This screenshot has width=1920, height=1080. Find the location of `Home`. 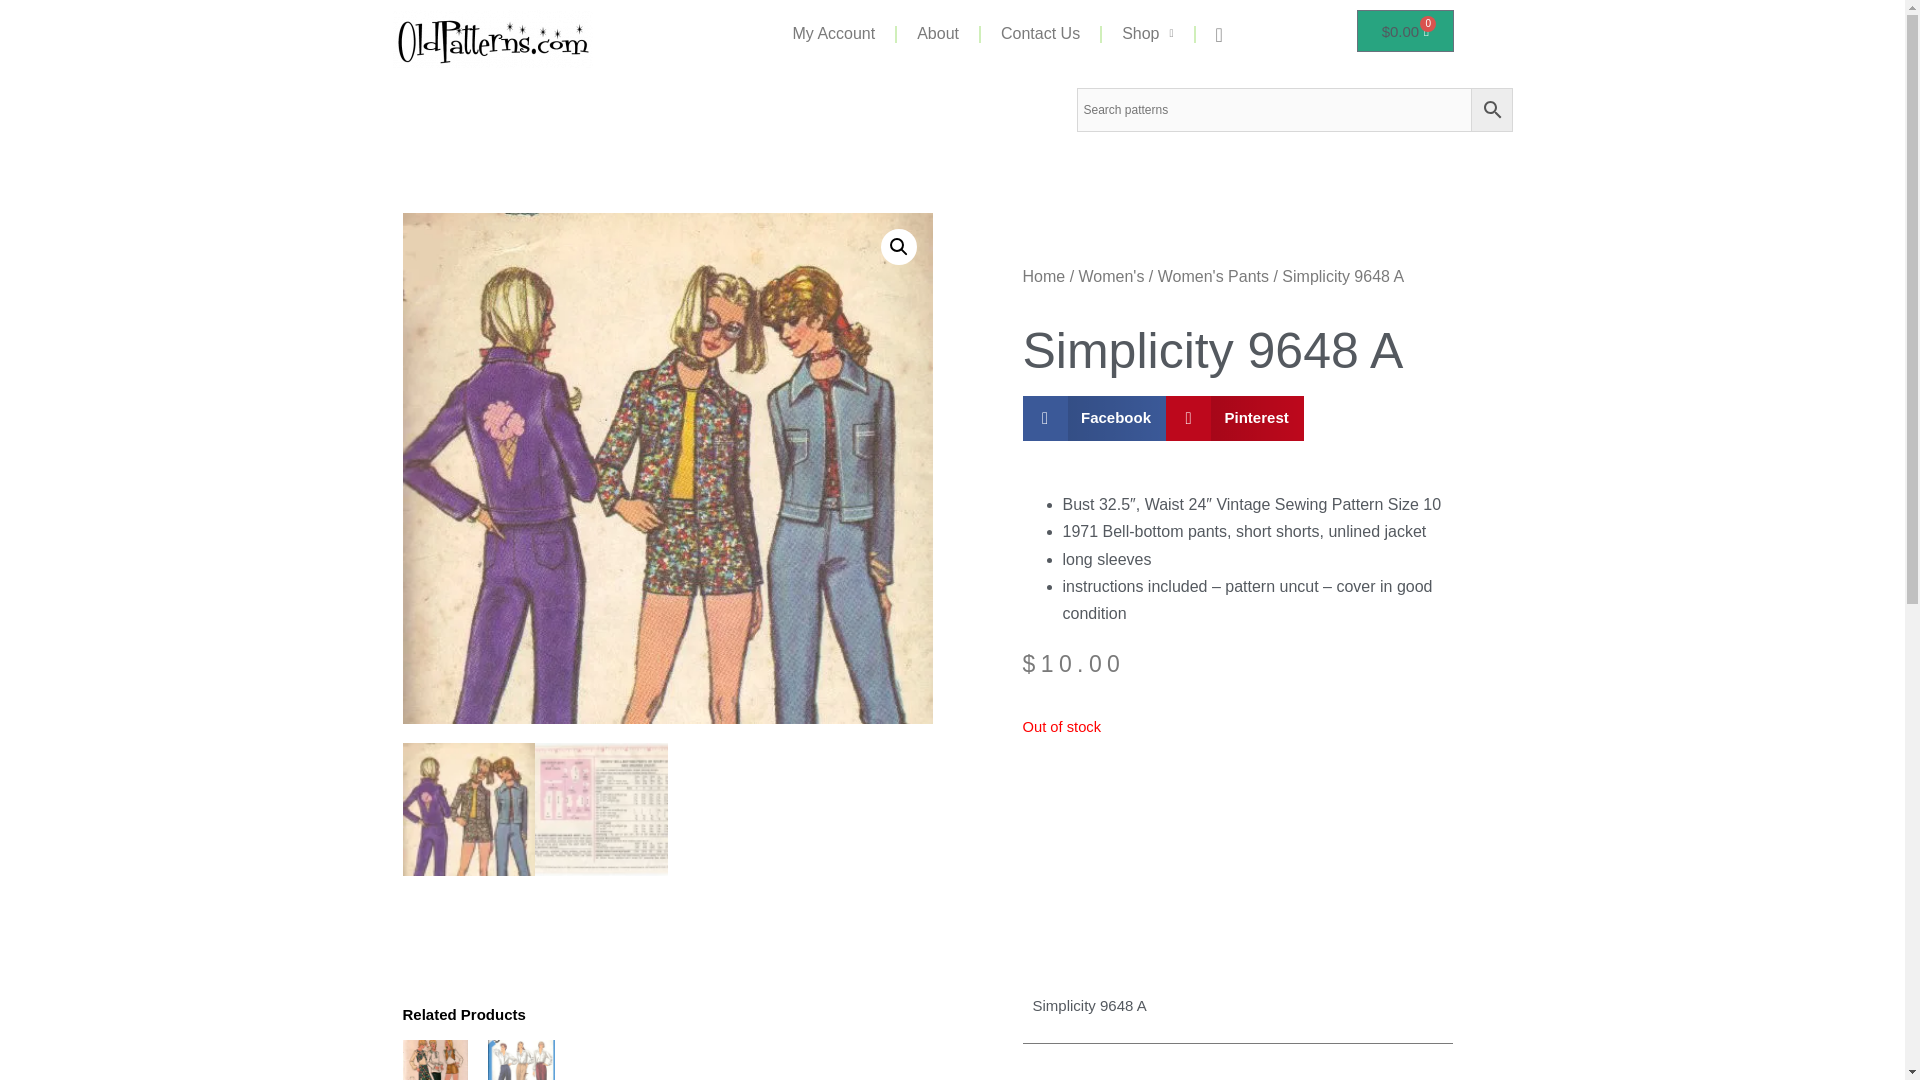

Home is located at coordinates (1043, 276).